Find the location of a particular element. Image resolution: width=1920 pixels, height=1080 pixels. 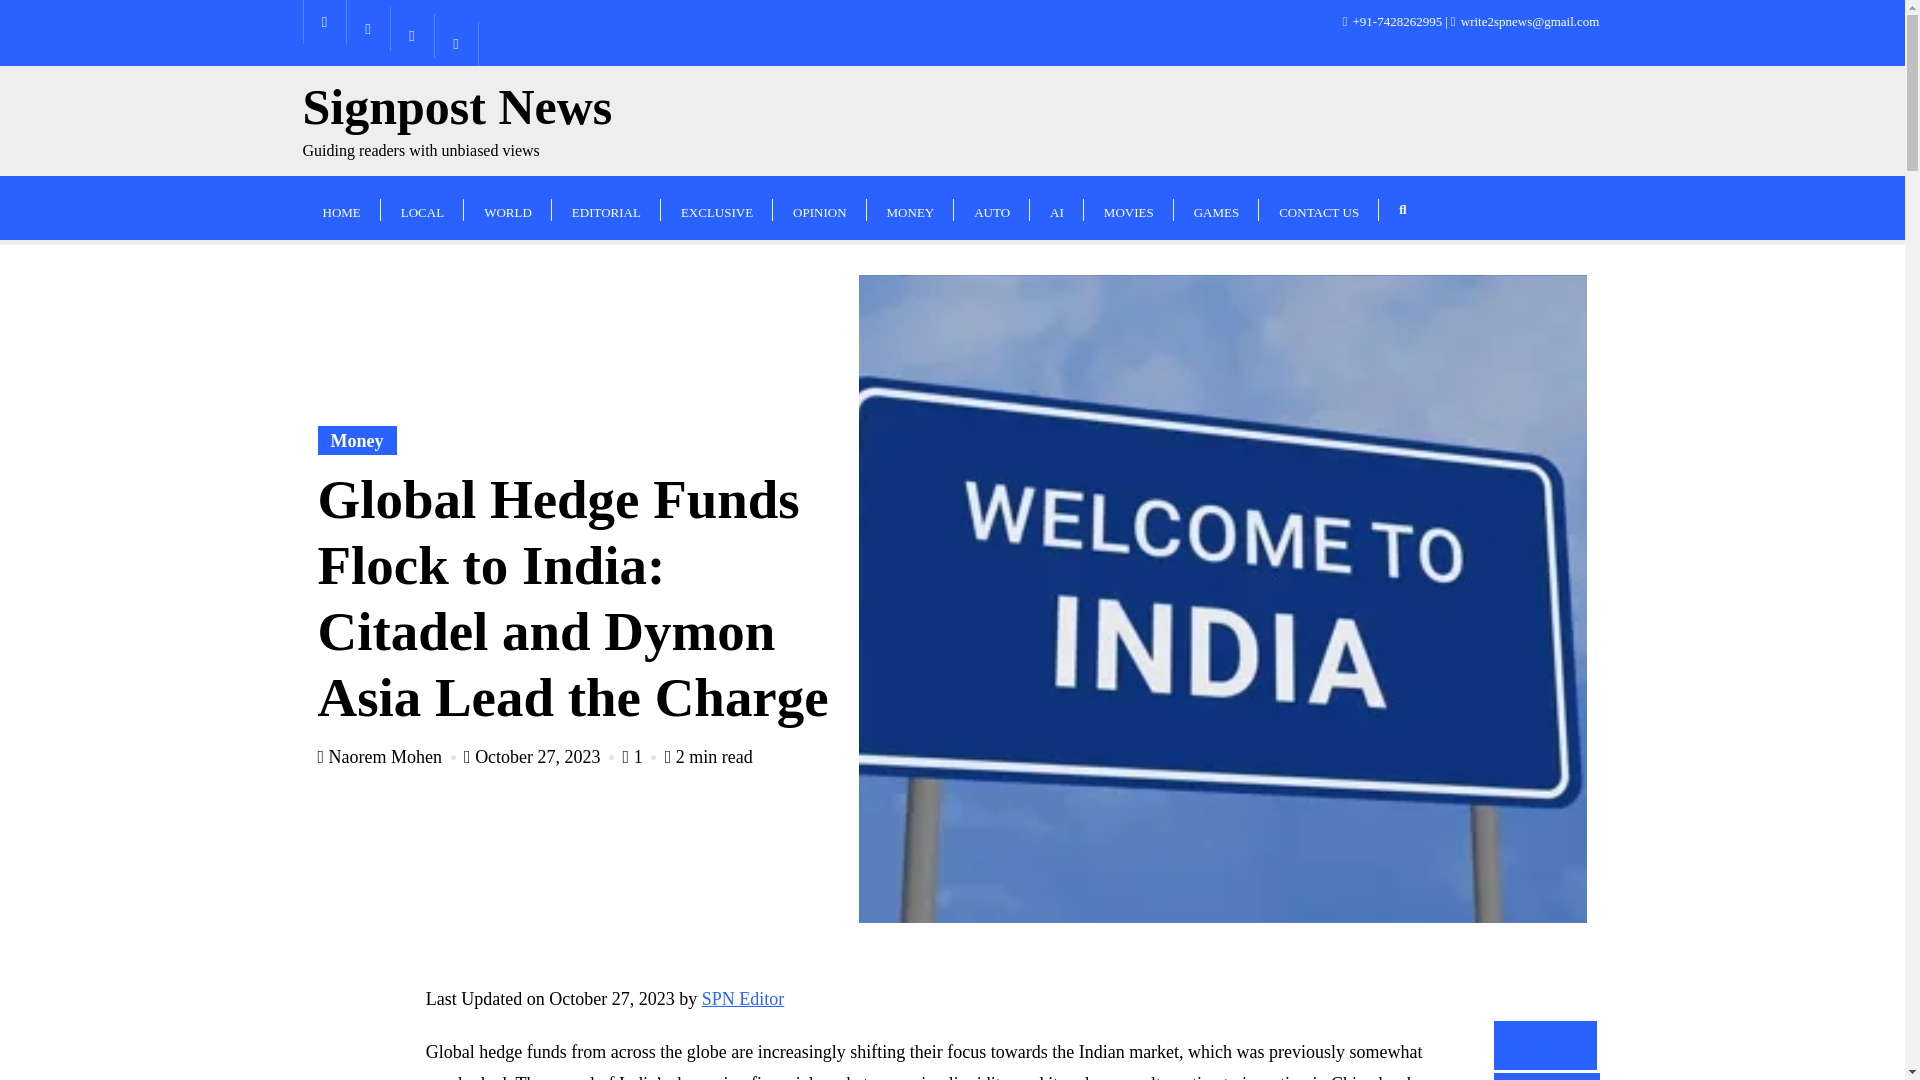

OPINION is located at coordinates (819, 207).